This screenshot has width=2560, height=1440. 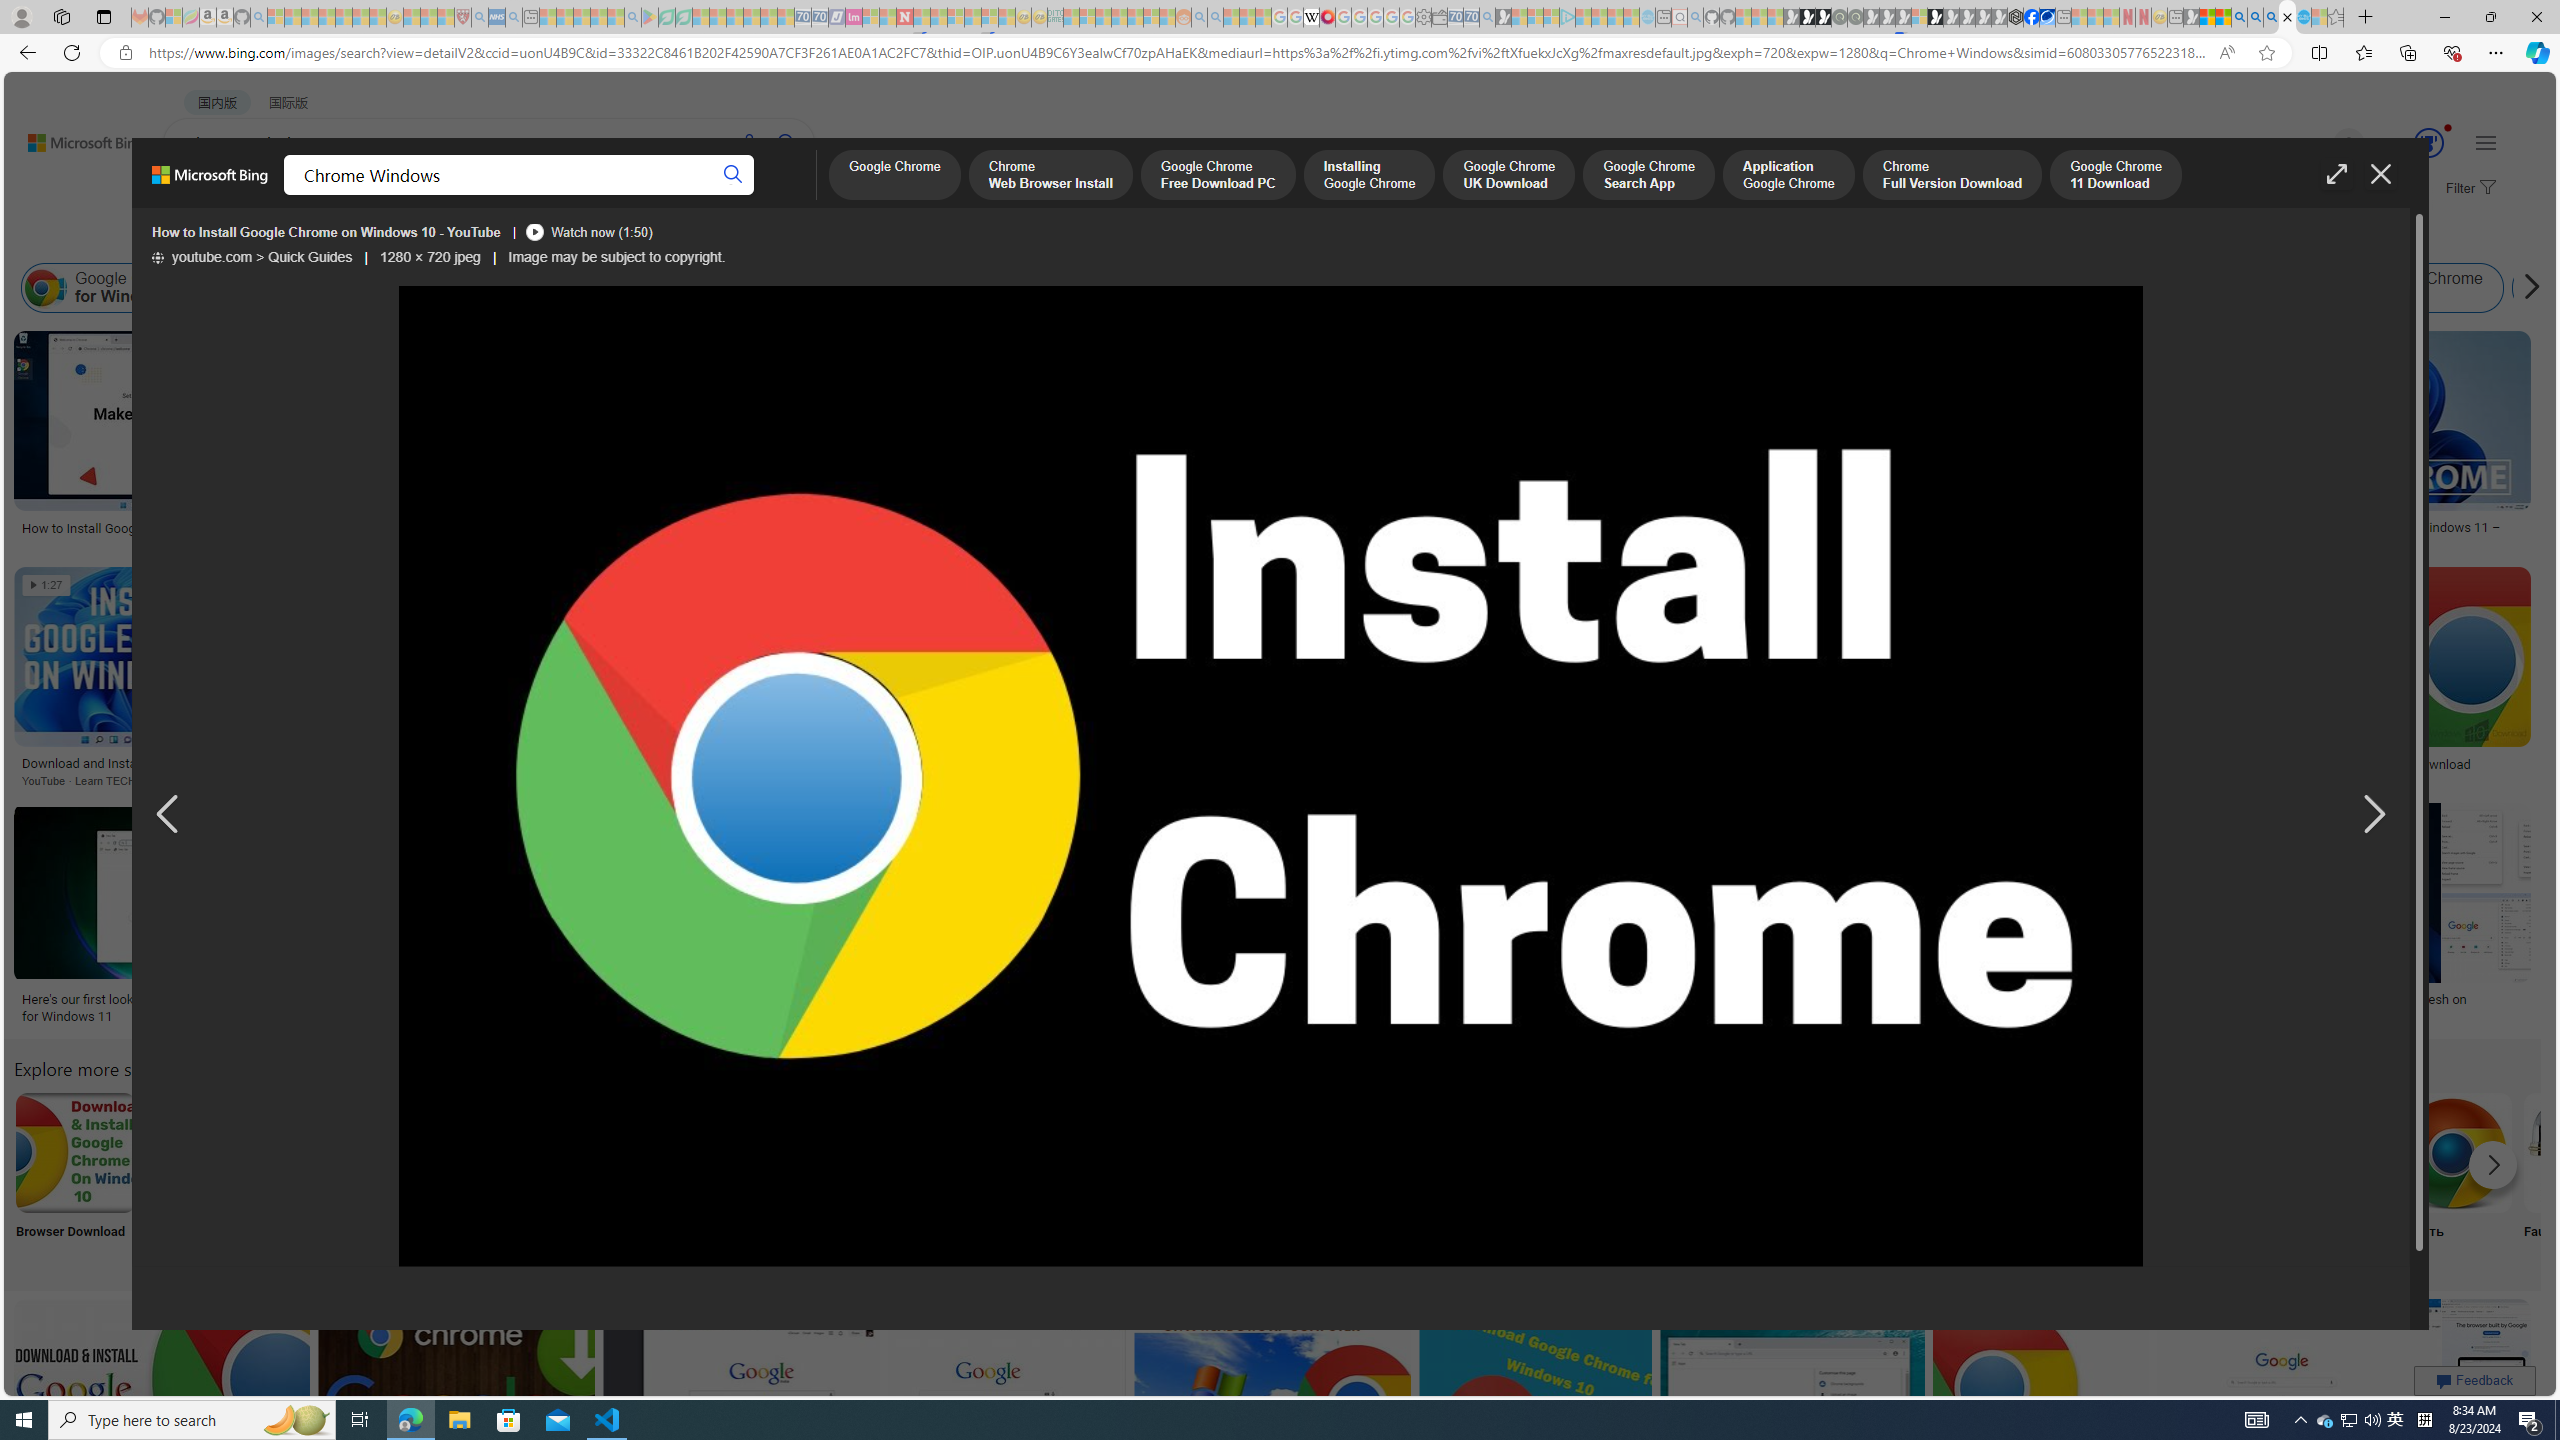 I want to click on Image size, so click(x=224, y=238).